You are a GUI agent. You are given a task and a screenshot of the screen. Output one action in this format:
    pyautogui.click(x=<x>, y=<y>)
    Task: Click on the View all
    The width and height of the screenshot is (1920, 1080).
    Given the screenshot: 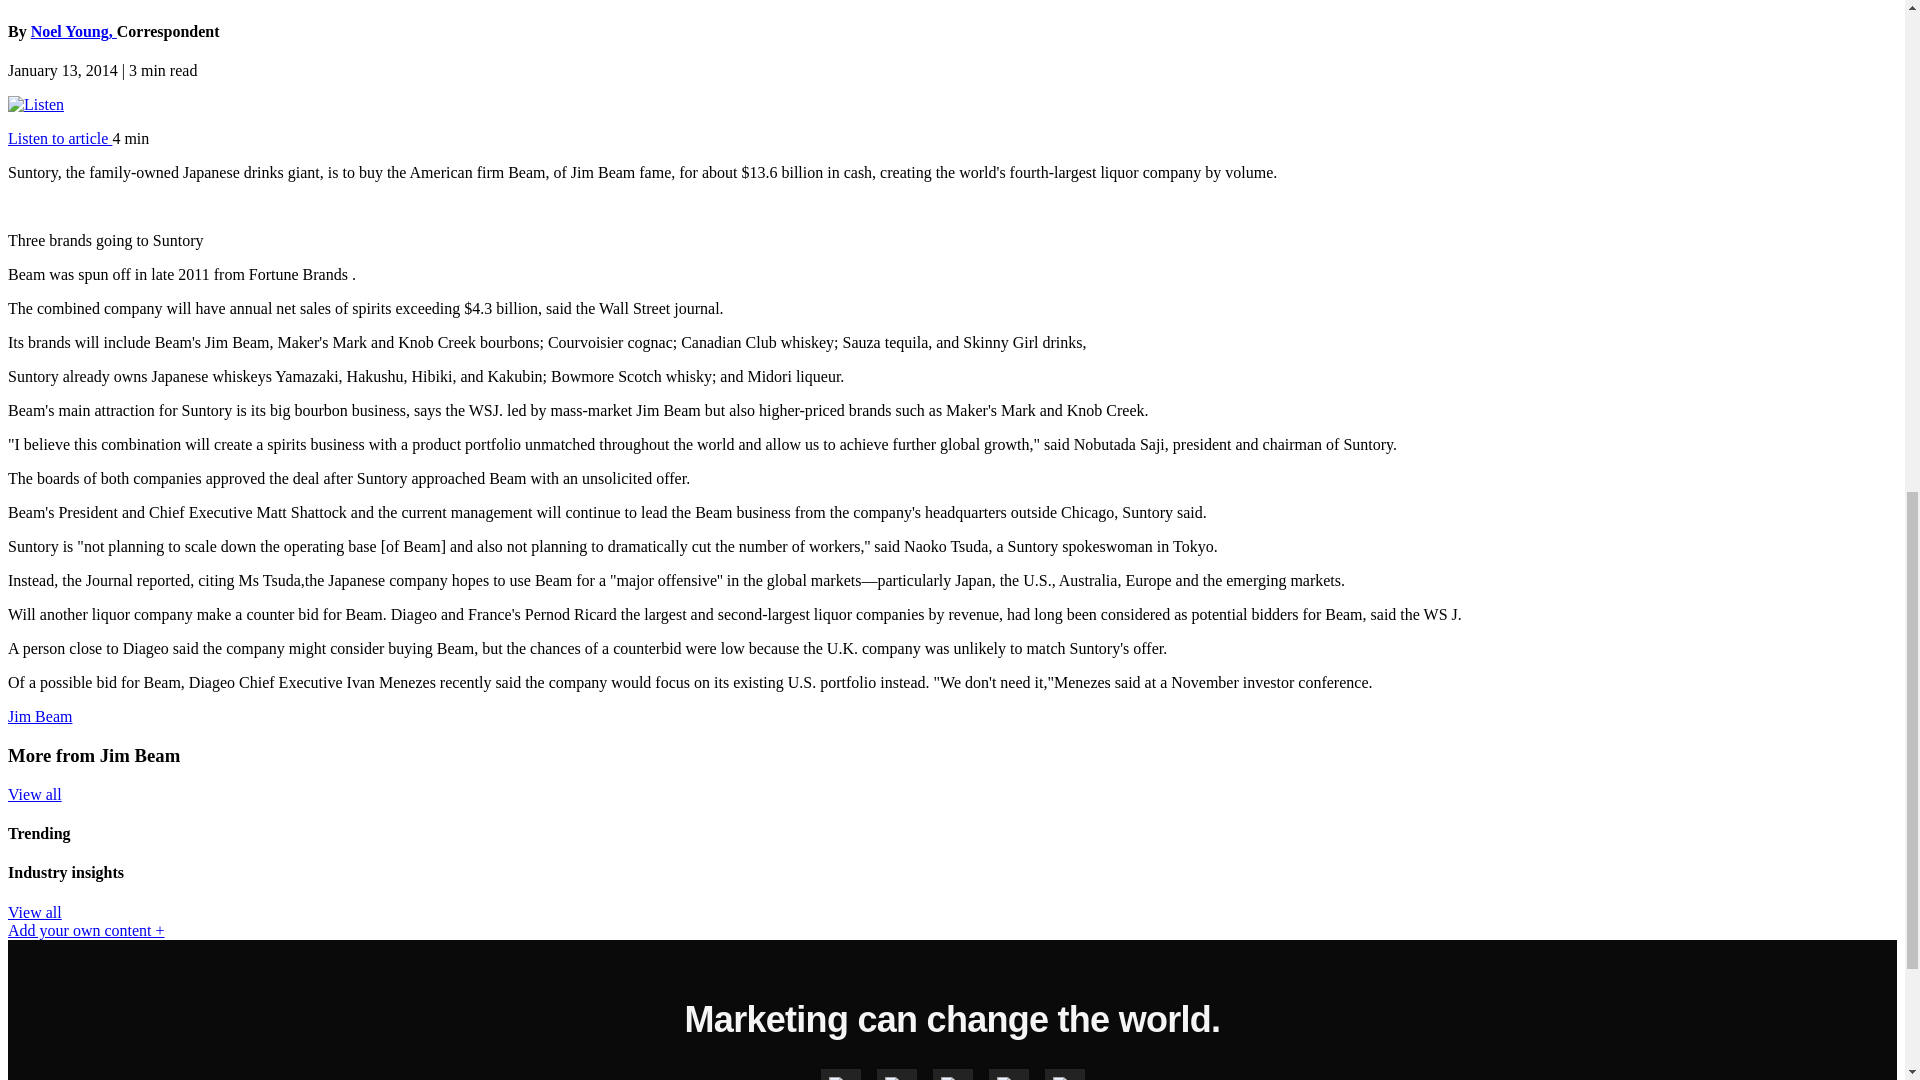 What is the action you would take?
    pyautogui.click(x=34, y=794)
    